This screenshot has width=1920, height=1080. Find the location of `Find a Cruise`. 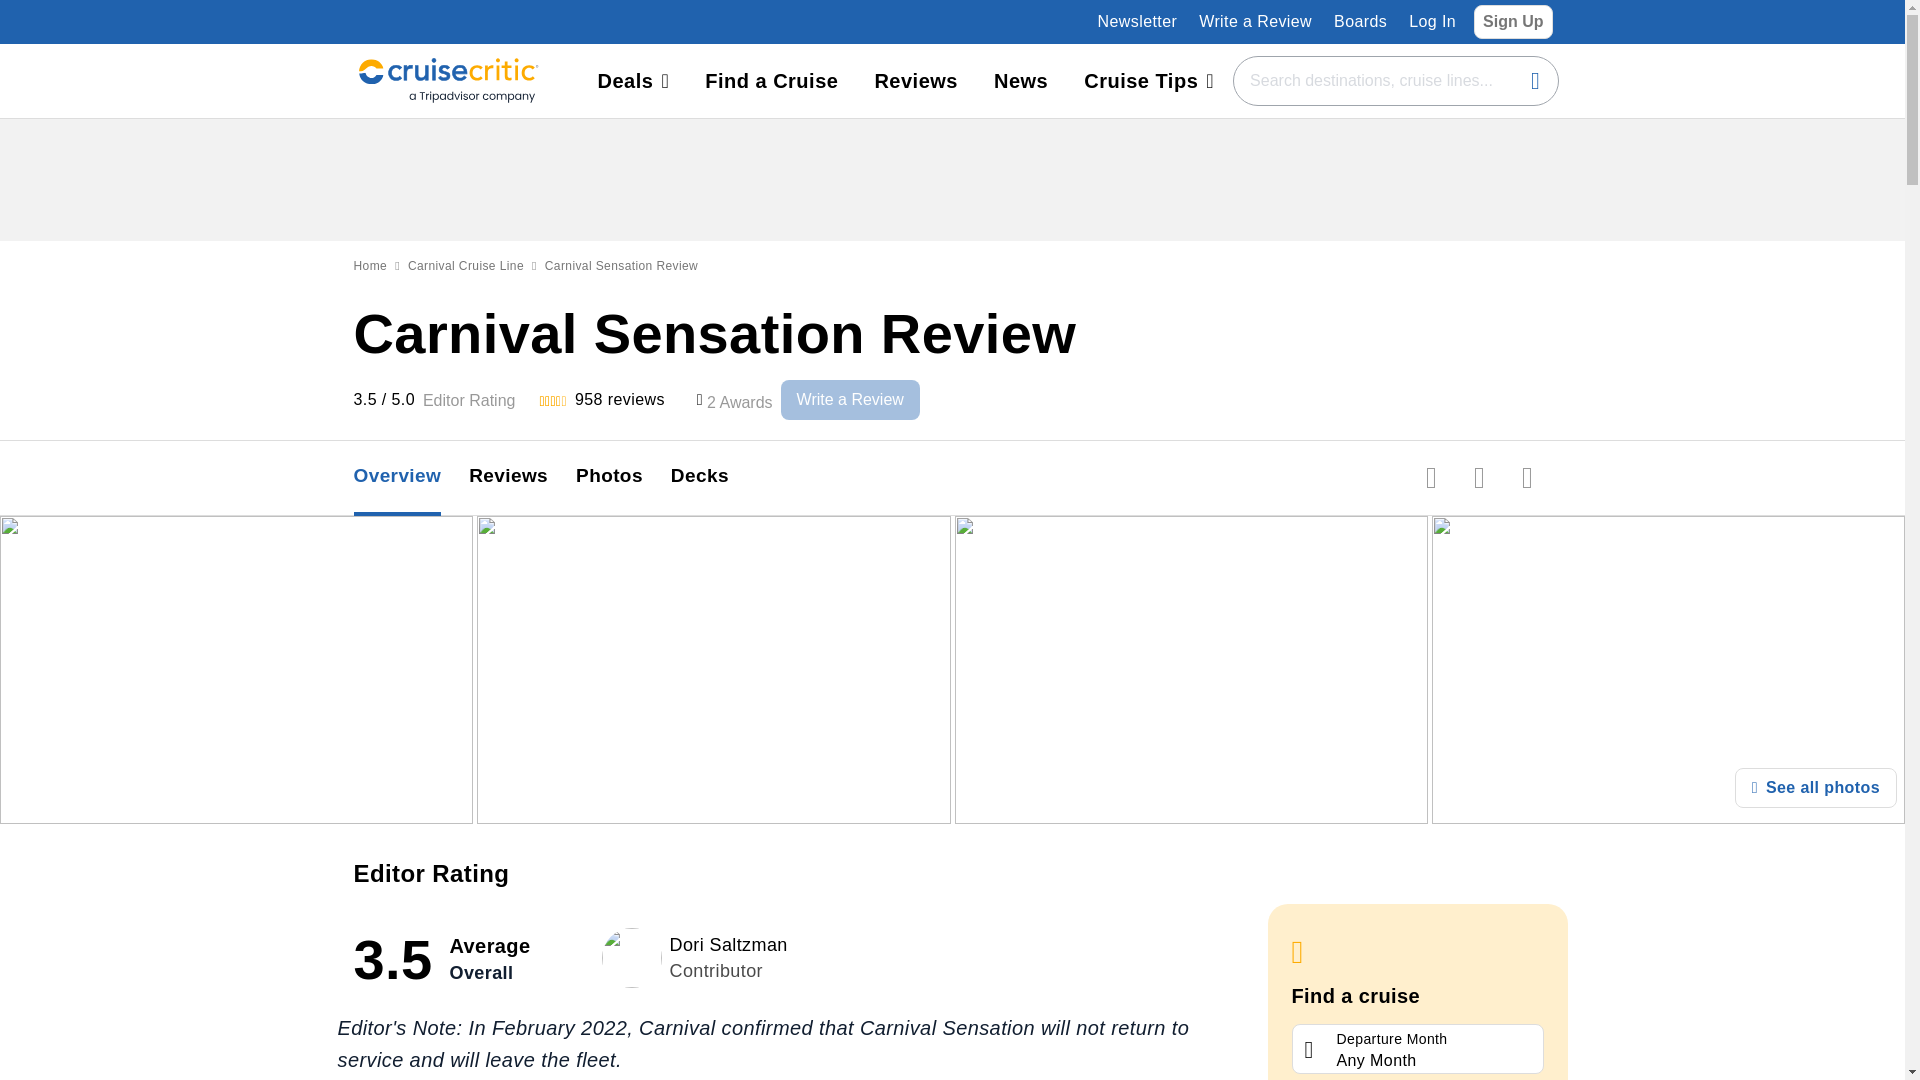

Find a Cruise is located at coordinates (772, 80).